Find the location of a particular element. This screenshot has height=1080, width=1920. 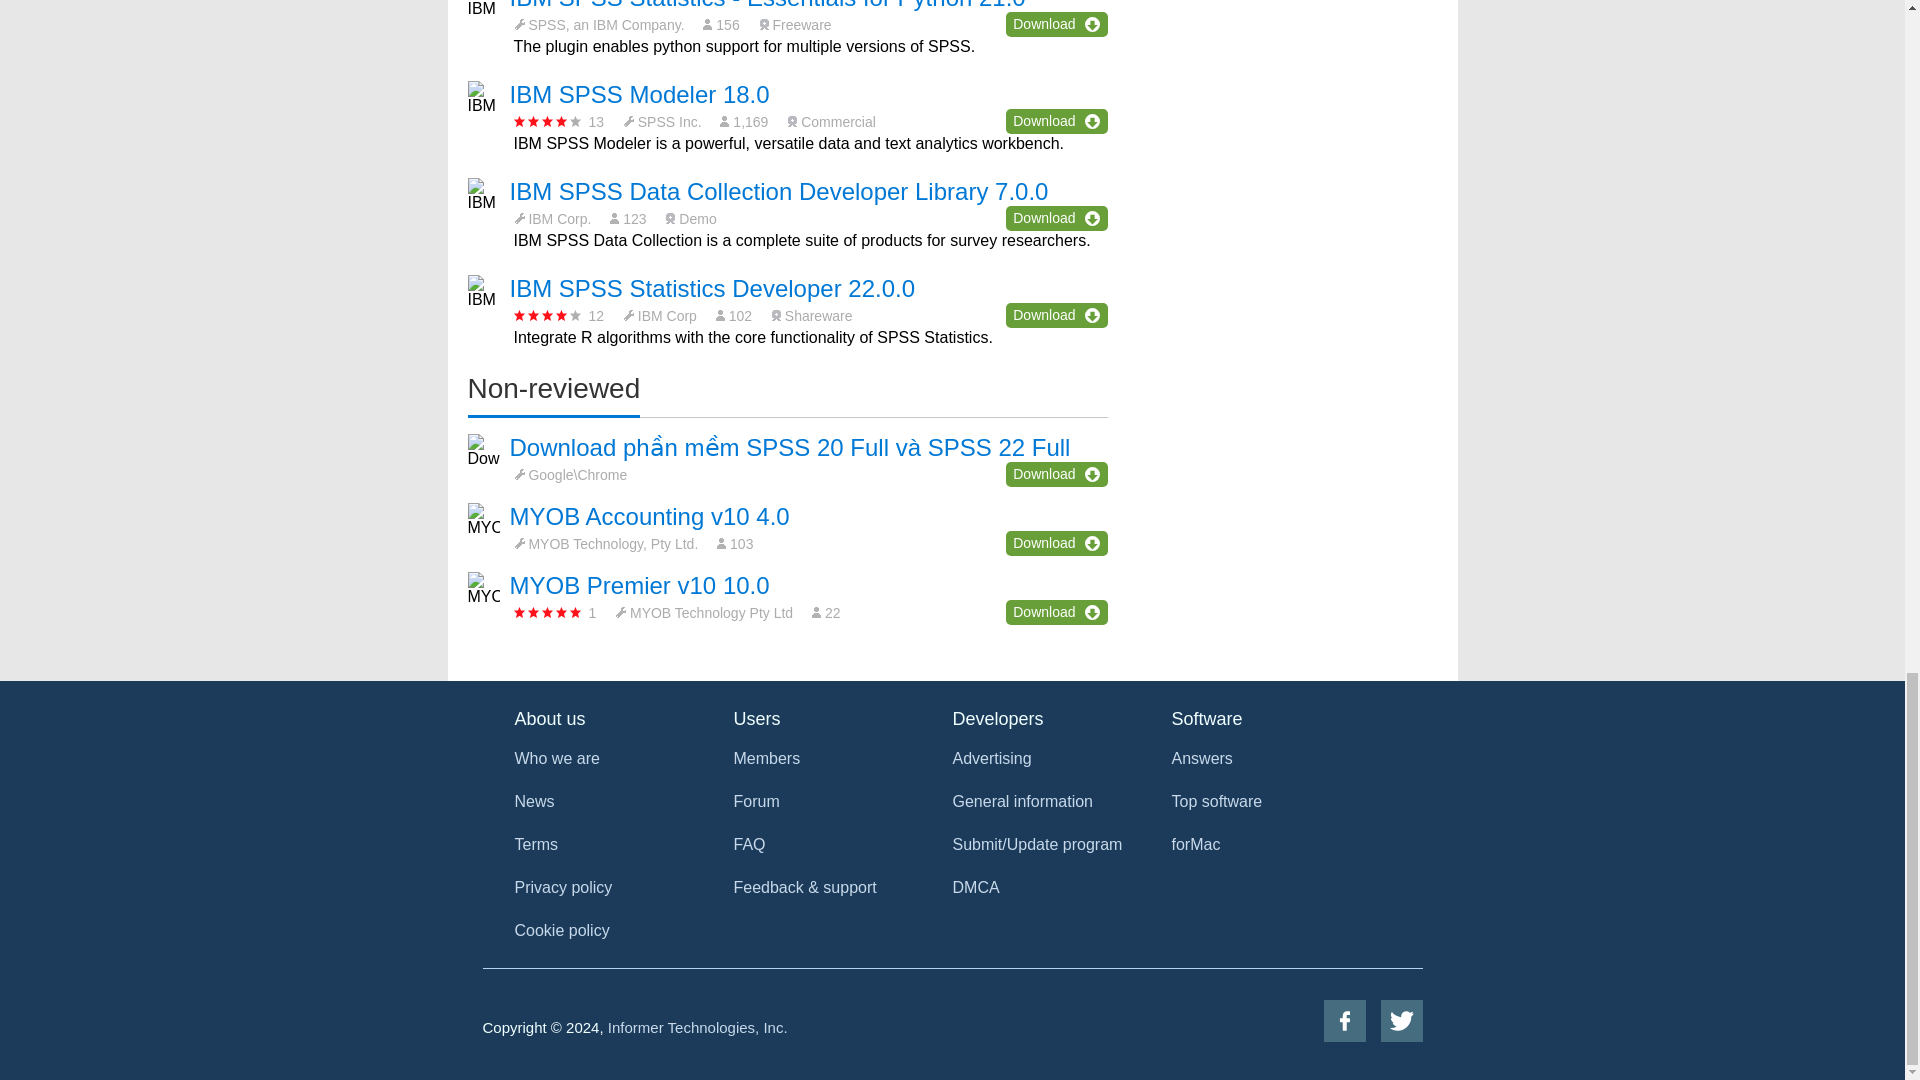

Download is located at coordinates (1056, 218).